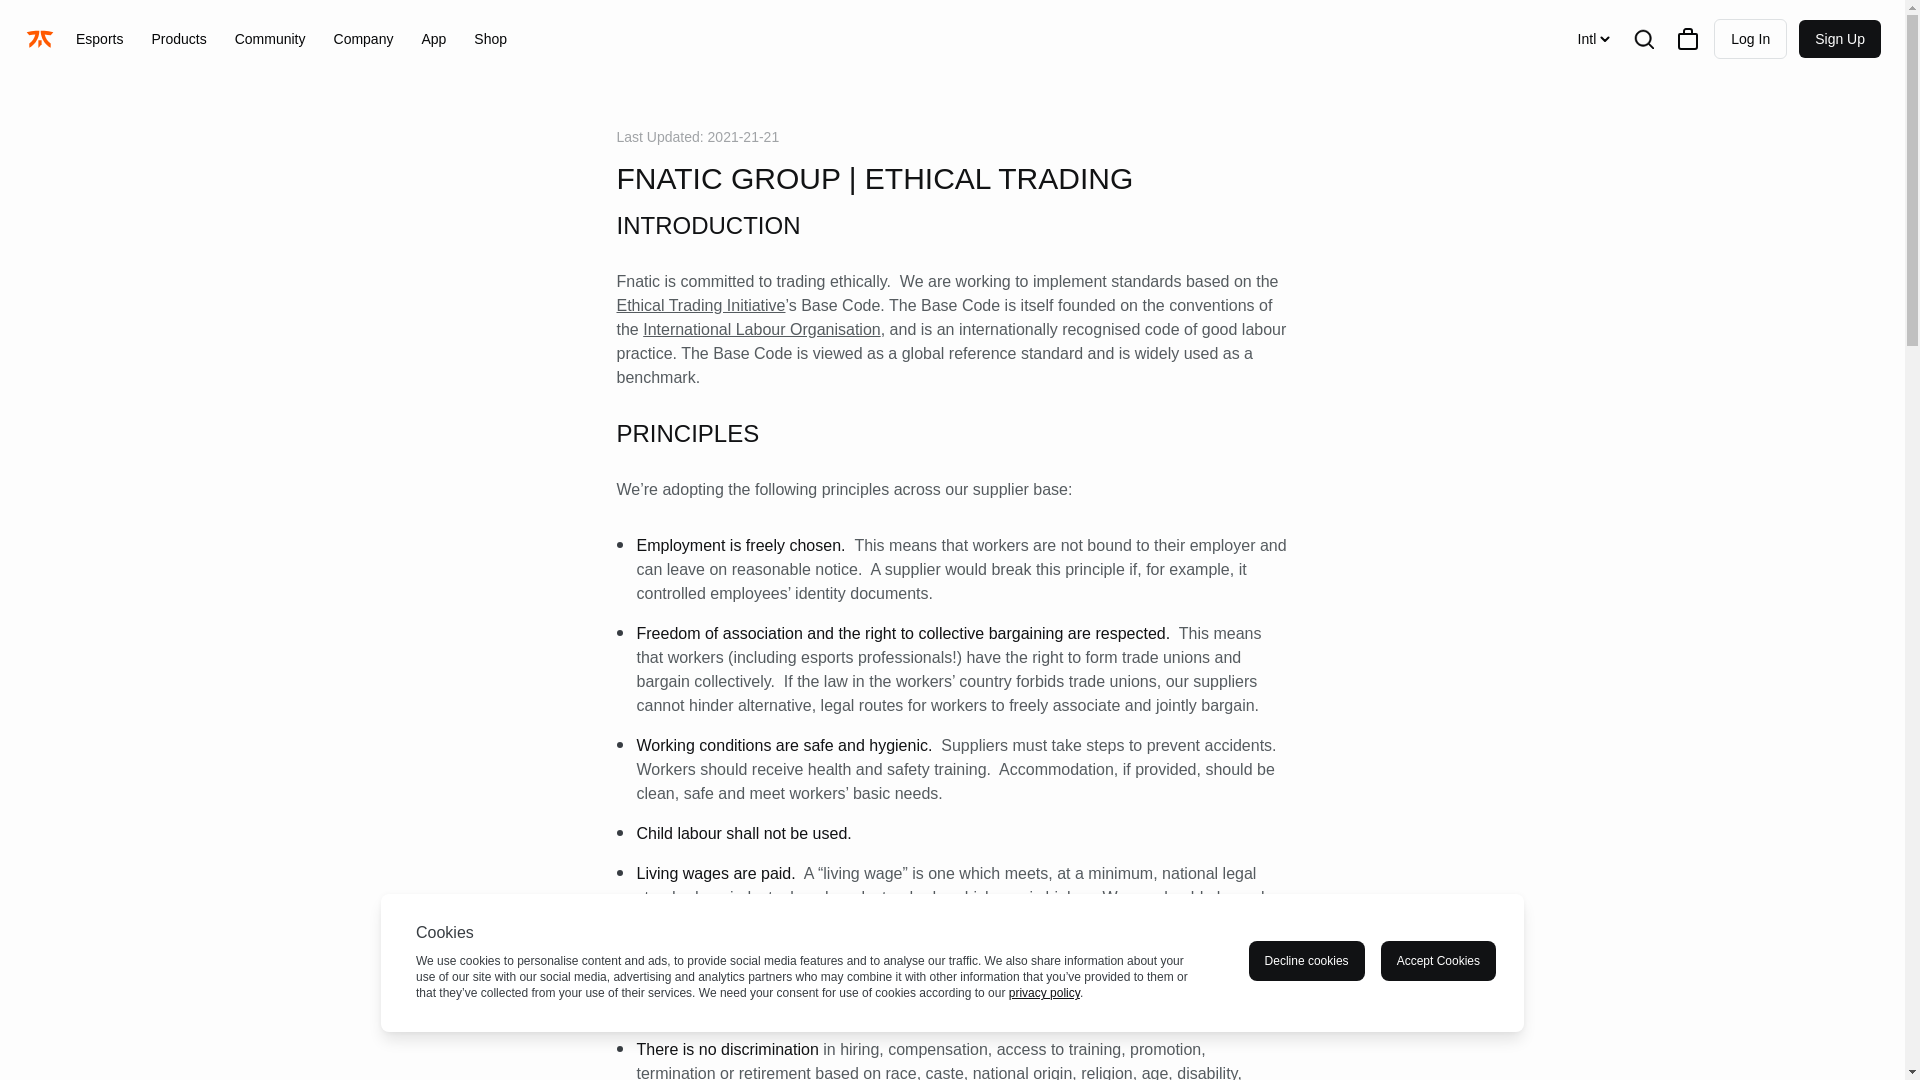 The height and width of the screenshot is (1080, 1920). What do you see at coordinates (1840, 39) in the screenshot?
I see `Sign Up` at bounding box center [1840, 39].